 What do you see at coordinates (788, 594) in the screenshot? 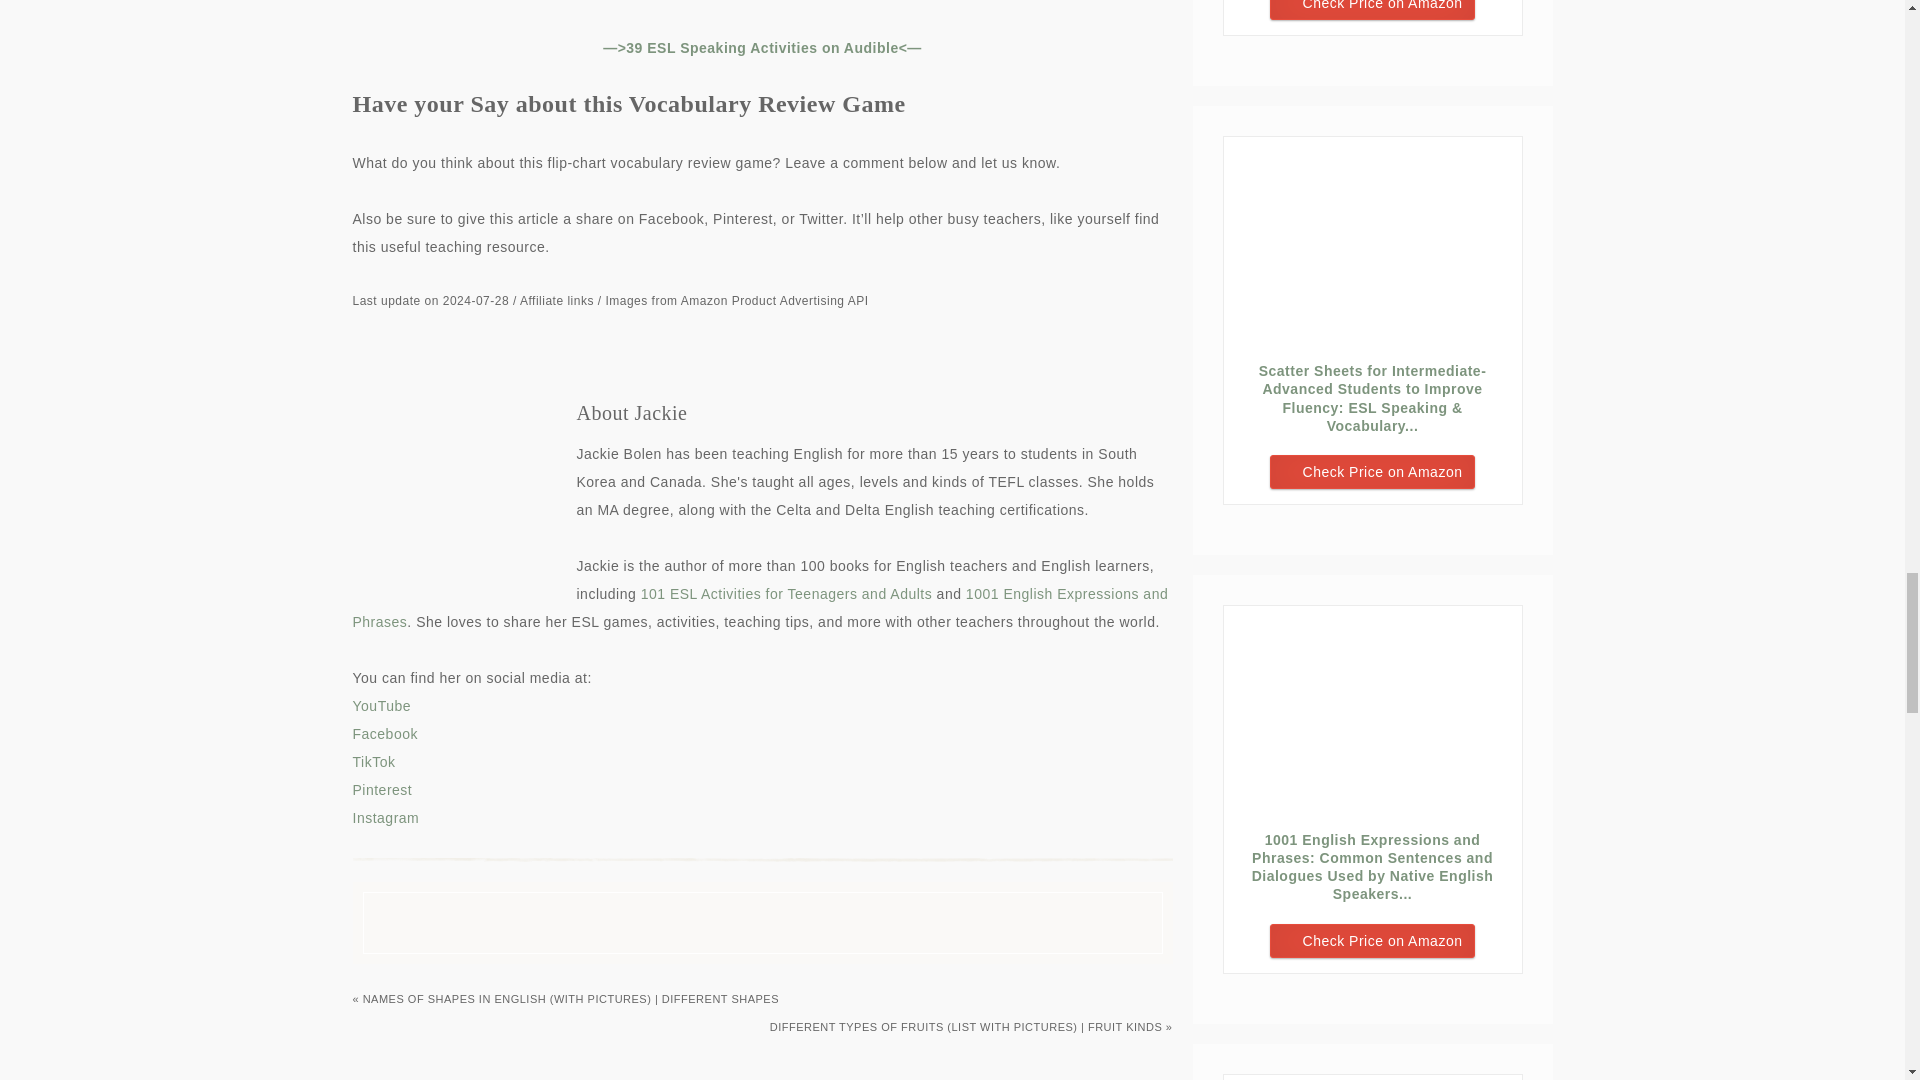
I see `101 ESL Activities for Teenagers and Adults` at bounding box center [788, 594].